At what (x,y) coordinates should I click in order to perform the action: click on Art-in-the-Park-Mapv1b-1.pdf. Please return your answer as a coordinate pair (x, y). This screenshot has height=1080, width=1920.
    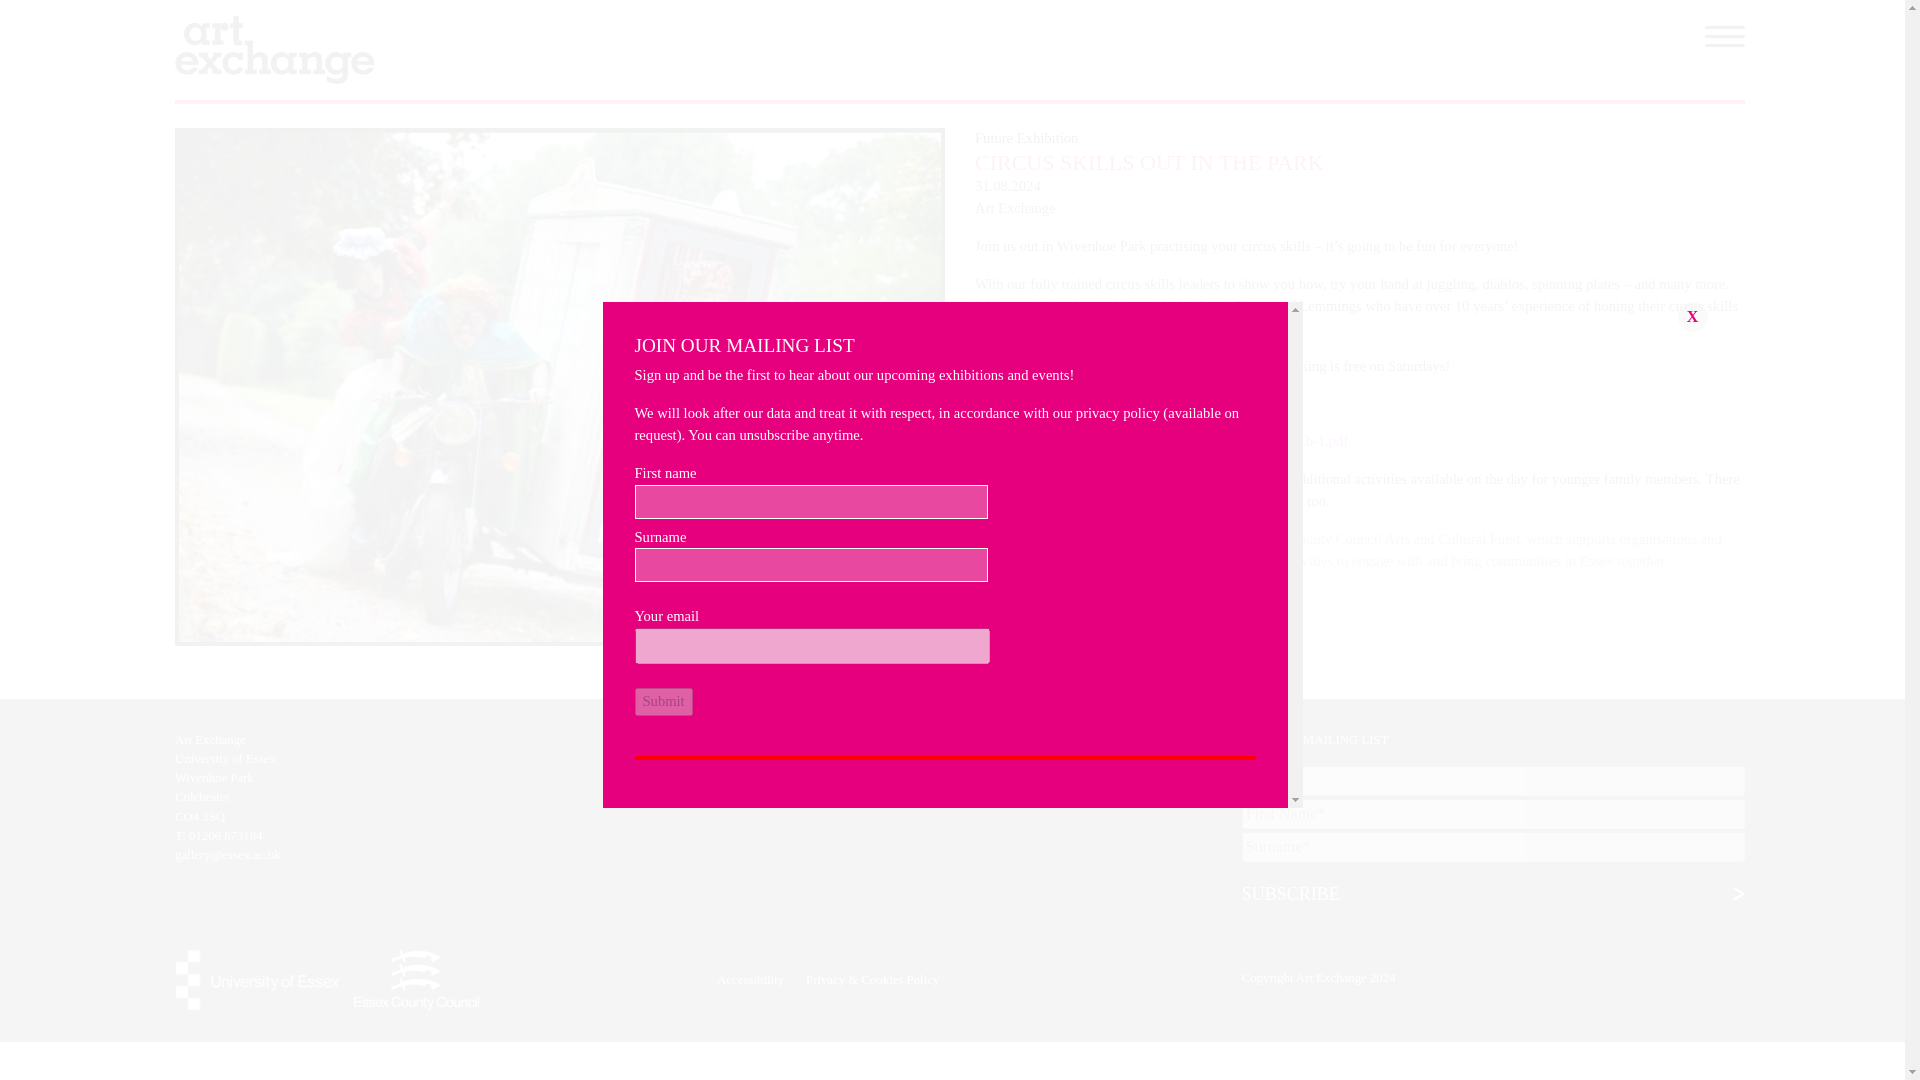
    Looking at the image, I should click on (1259, 441).